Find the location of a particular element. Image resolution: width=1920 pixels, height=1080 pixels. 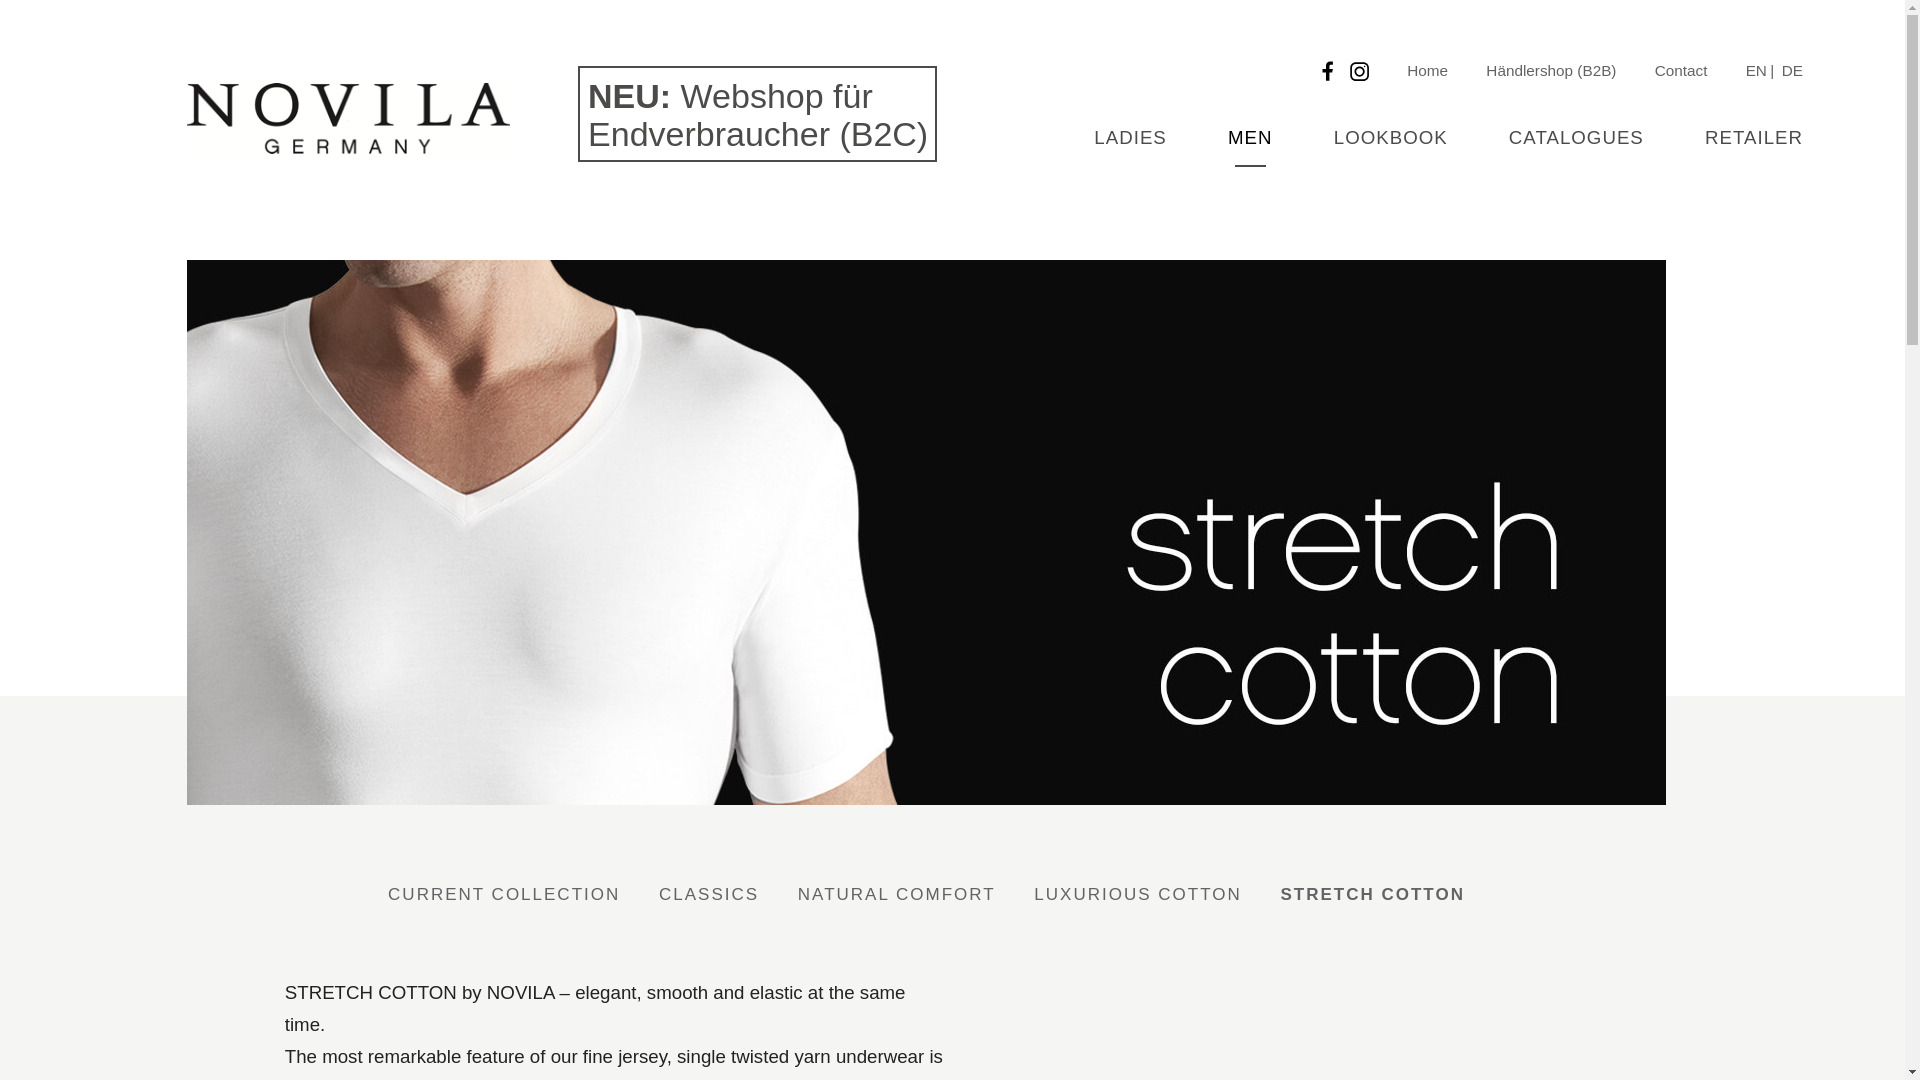

Home is located at coordinates (1427, 70).